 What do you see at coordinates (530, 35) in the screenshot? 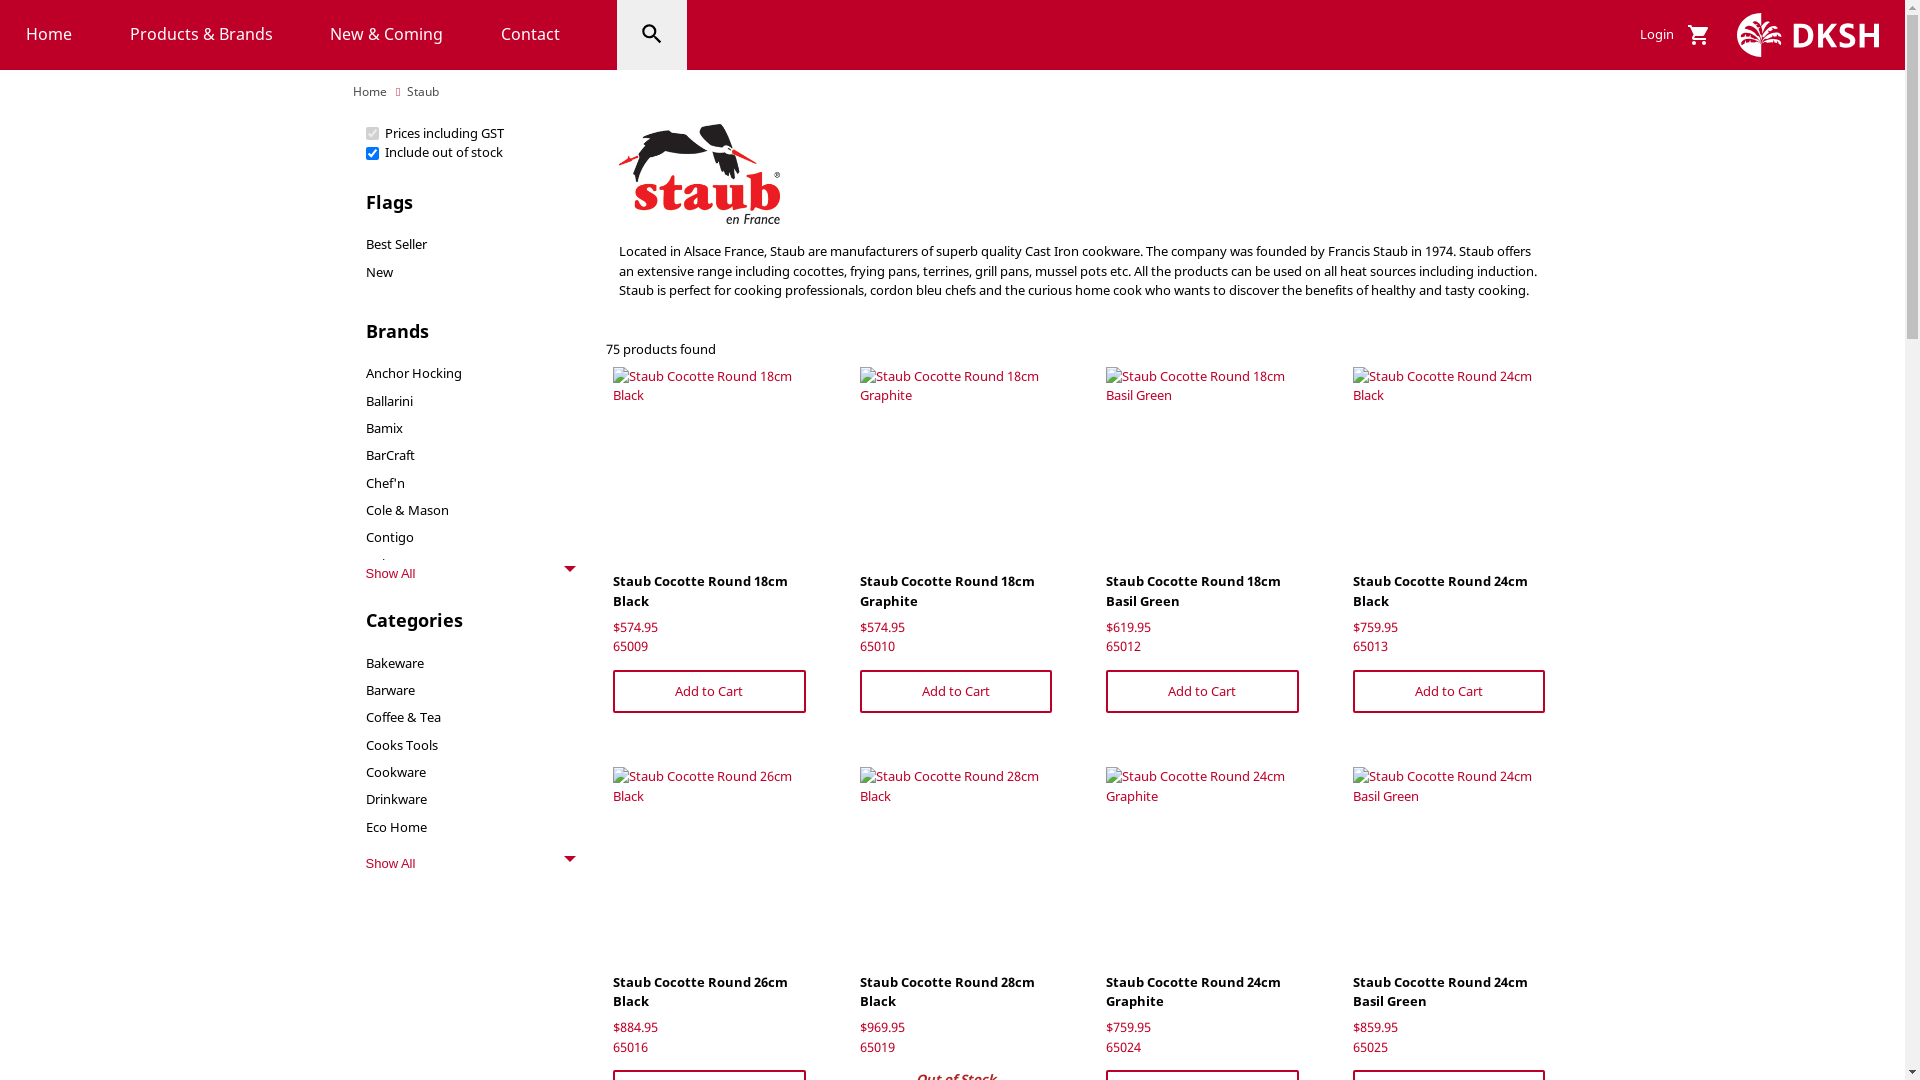
I see `Contact` at bounding box center [530, 35].